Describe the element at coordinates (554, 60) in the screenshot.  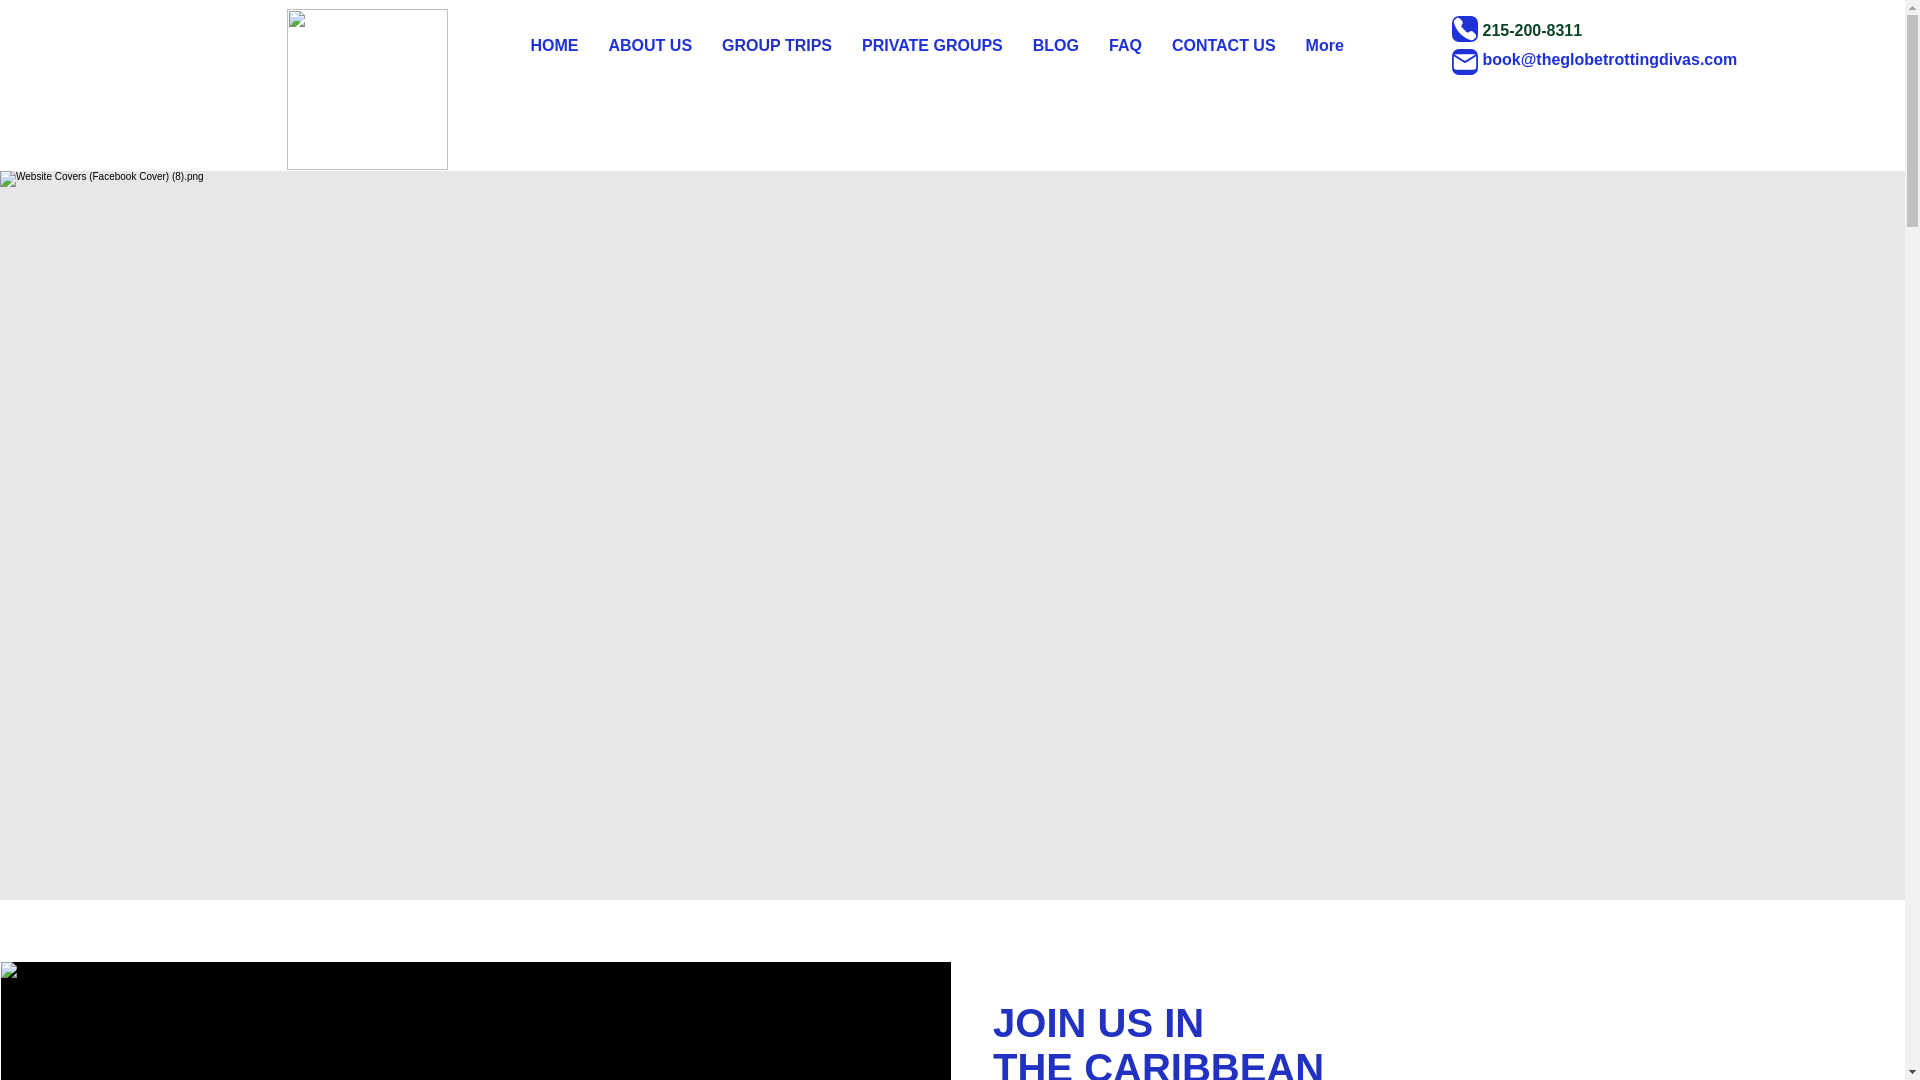
I see `HOME` at that location.